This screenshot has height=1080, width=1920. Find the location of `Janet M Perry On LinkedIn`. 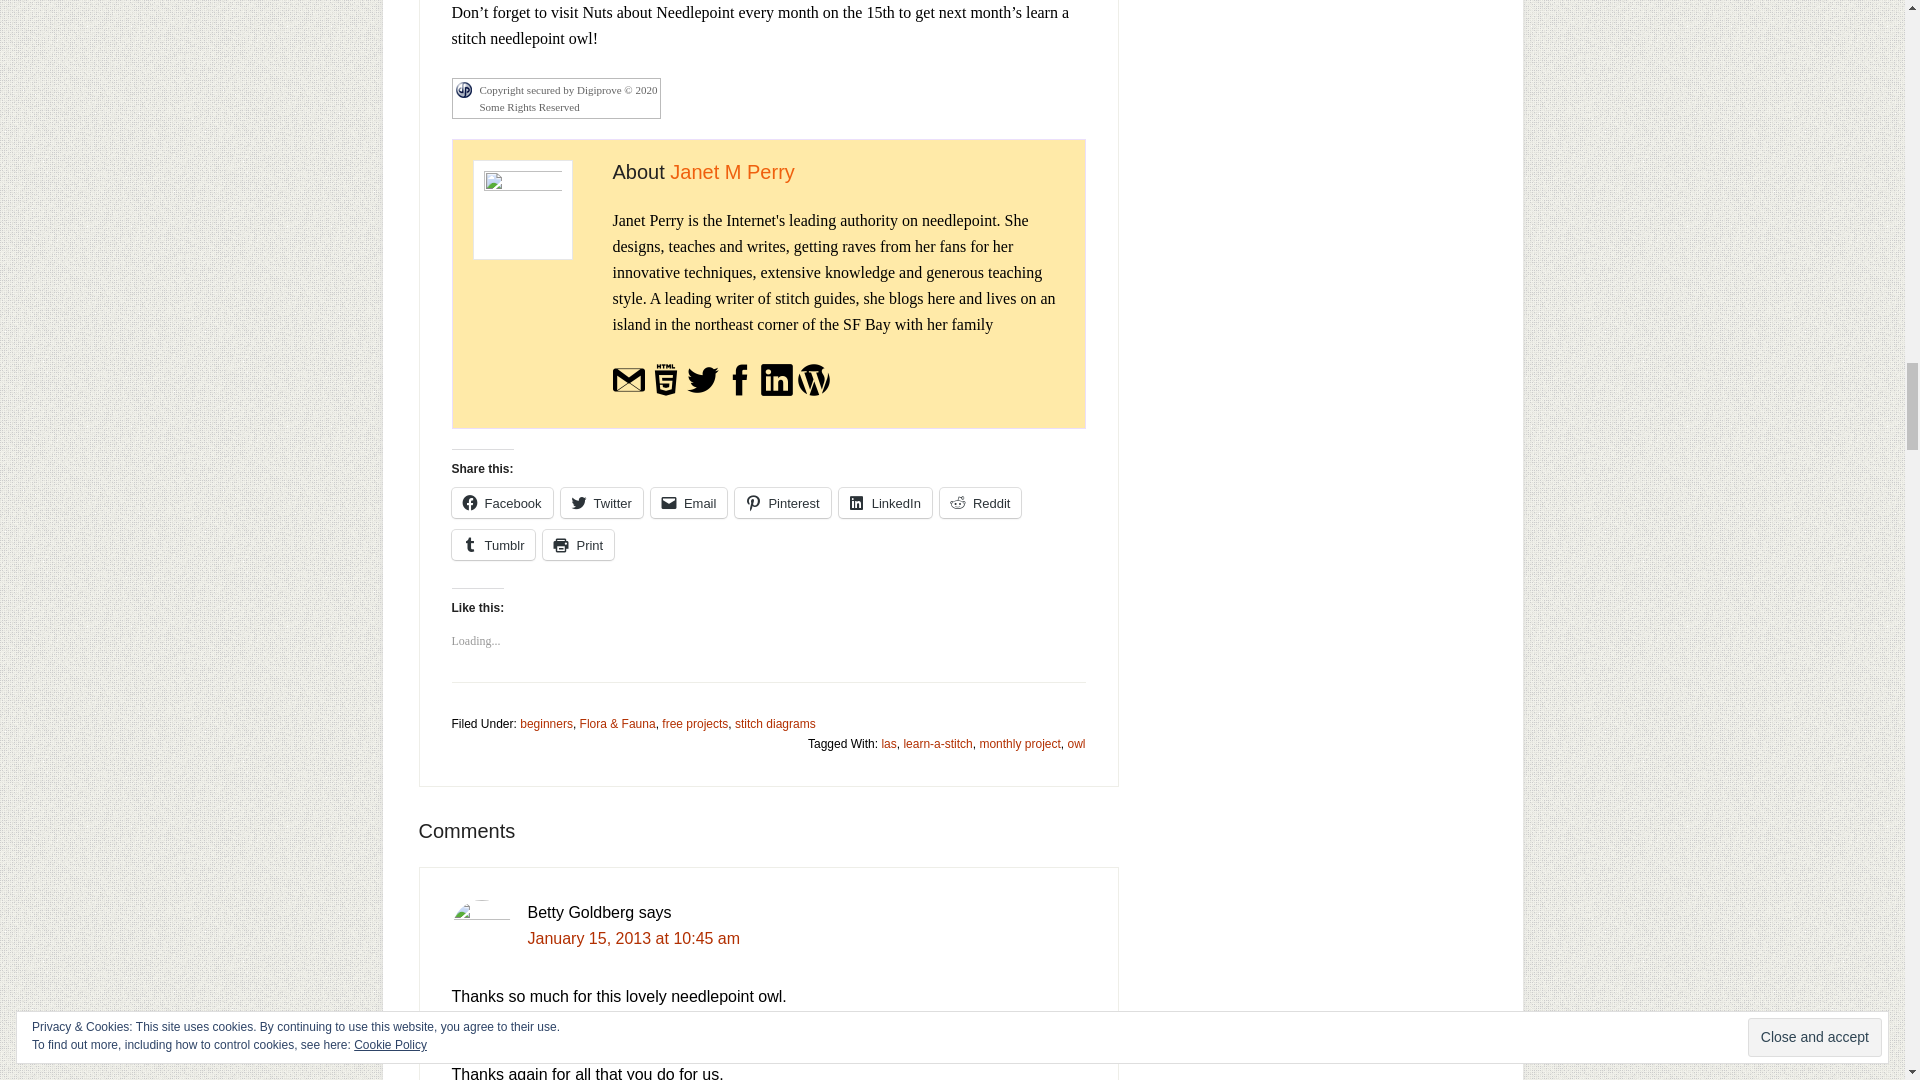

Janet M Perry On LinkedIn is located at coordinates (776, 391).